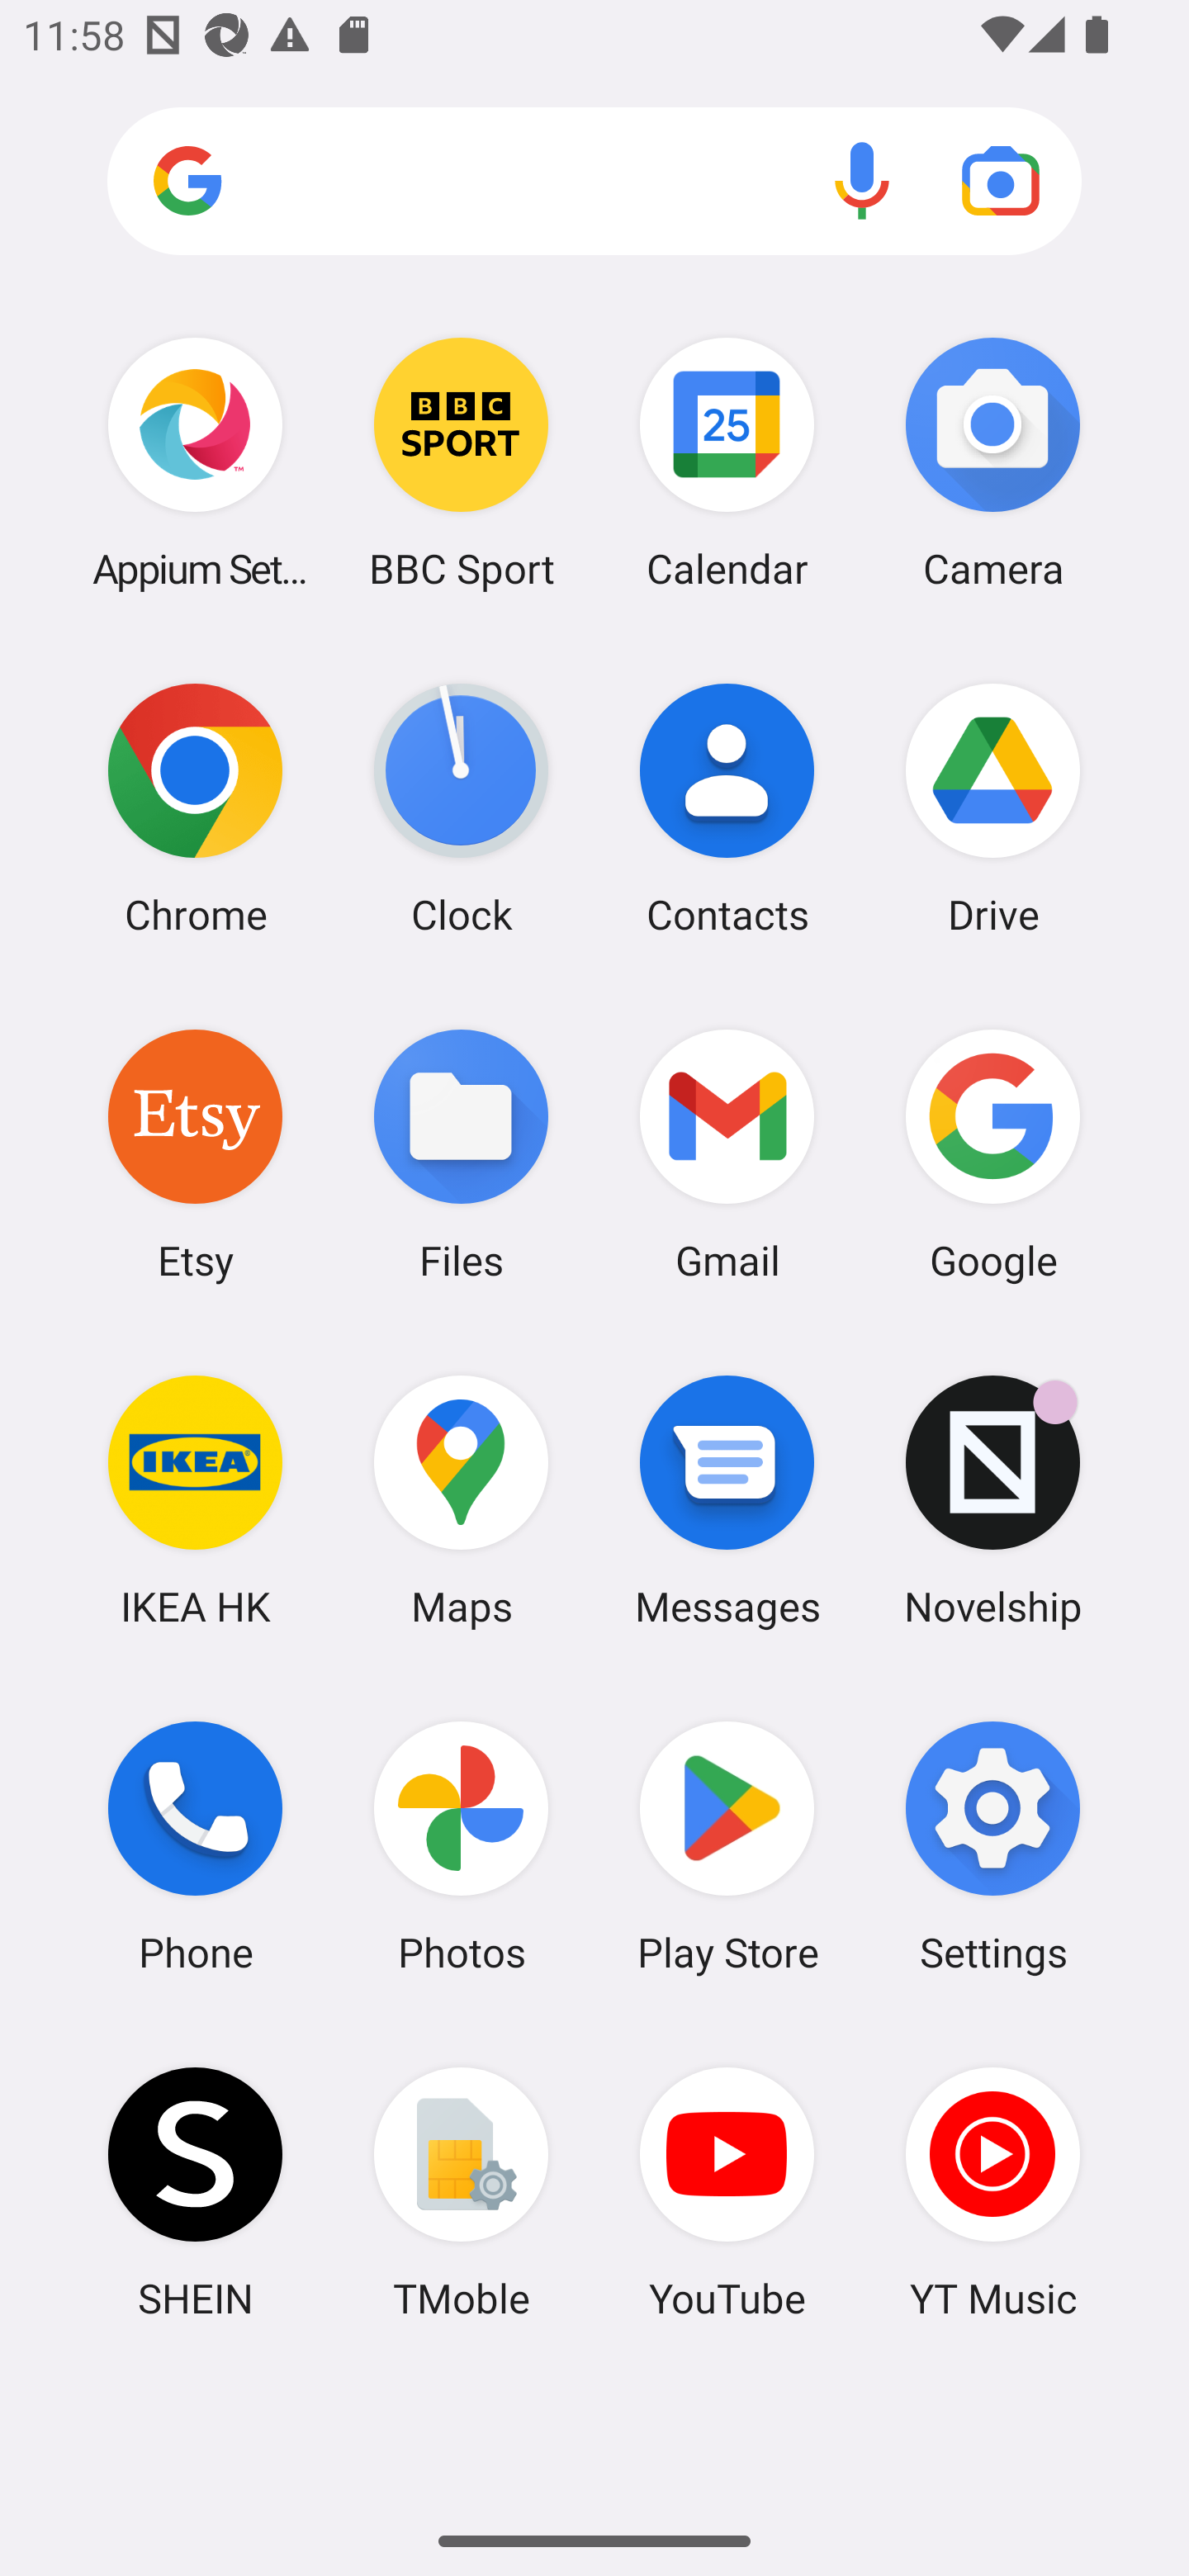  What do you see at coordinates (992, 2192) in the screenshot?
I see `YT Music` at bounding box center [992, 2192].